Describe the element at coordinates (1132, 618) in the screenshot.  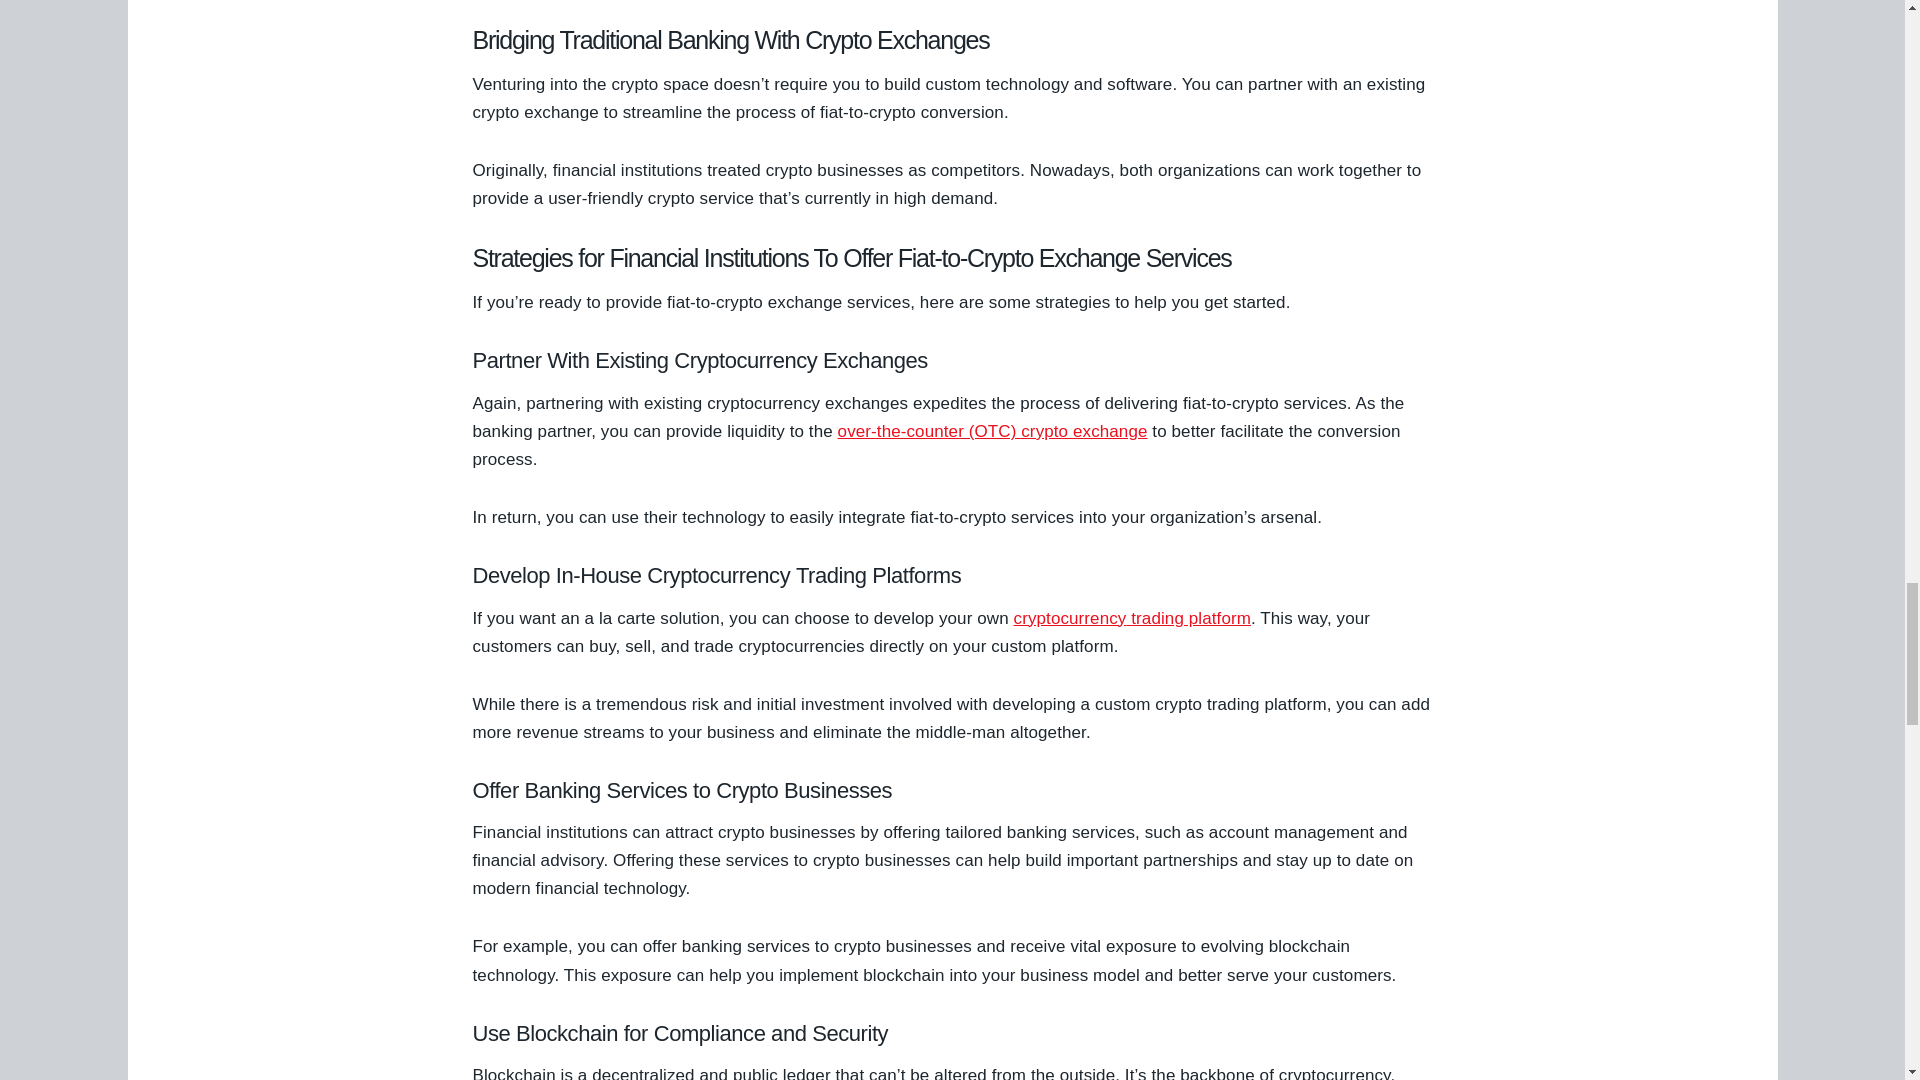
I see `cryptocurrency trading platform` at that location.